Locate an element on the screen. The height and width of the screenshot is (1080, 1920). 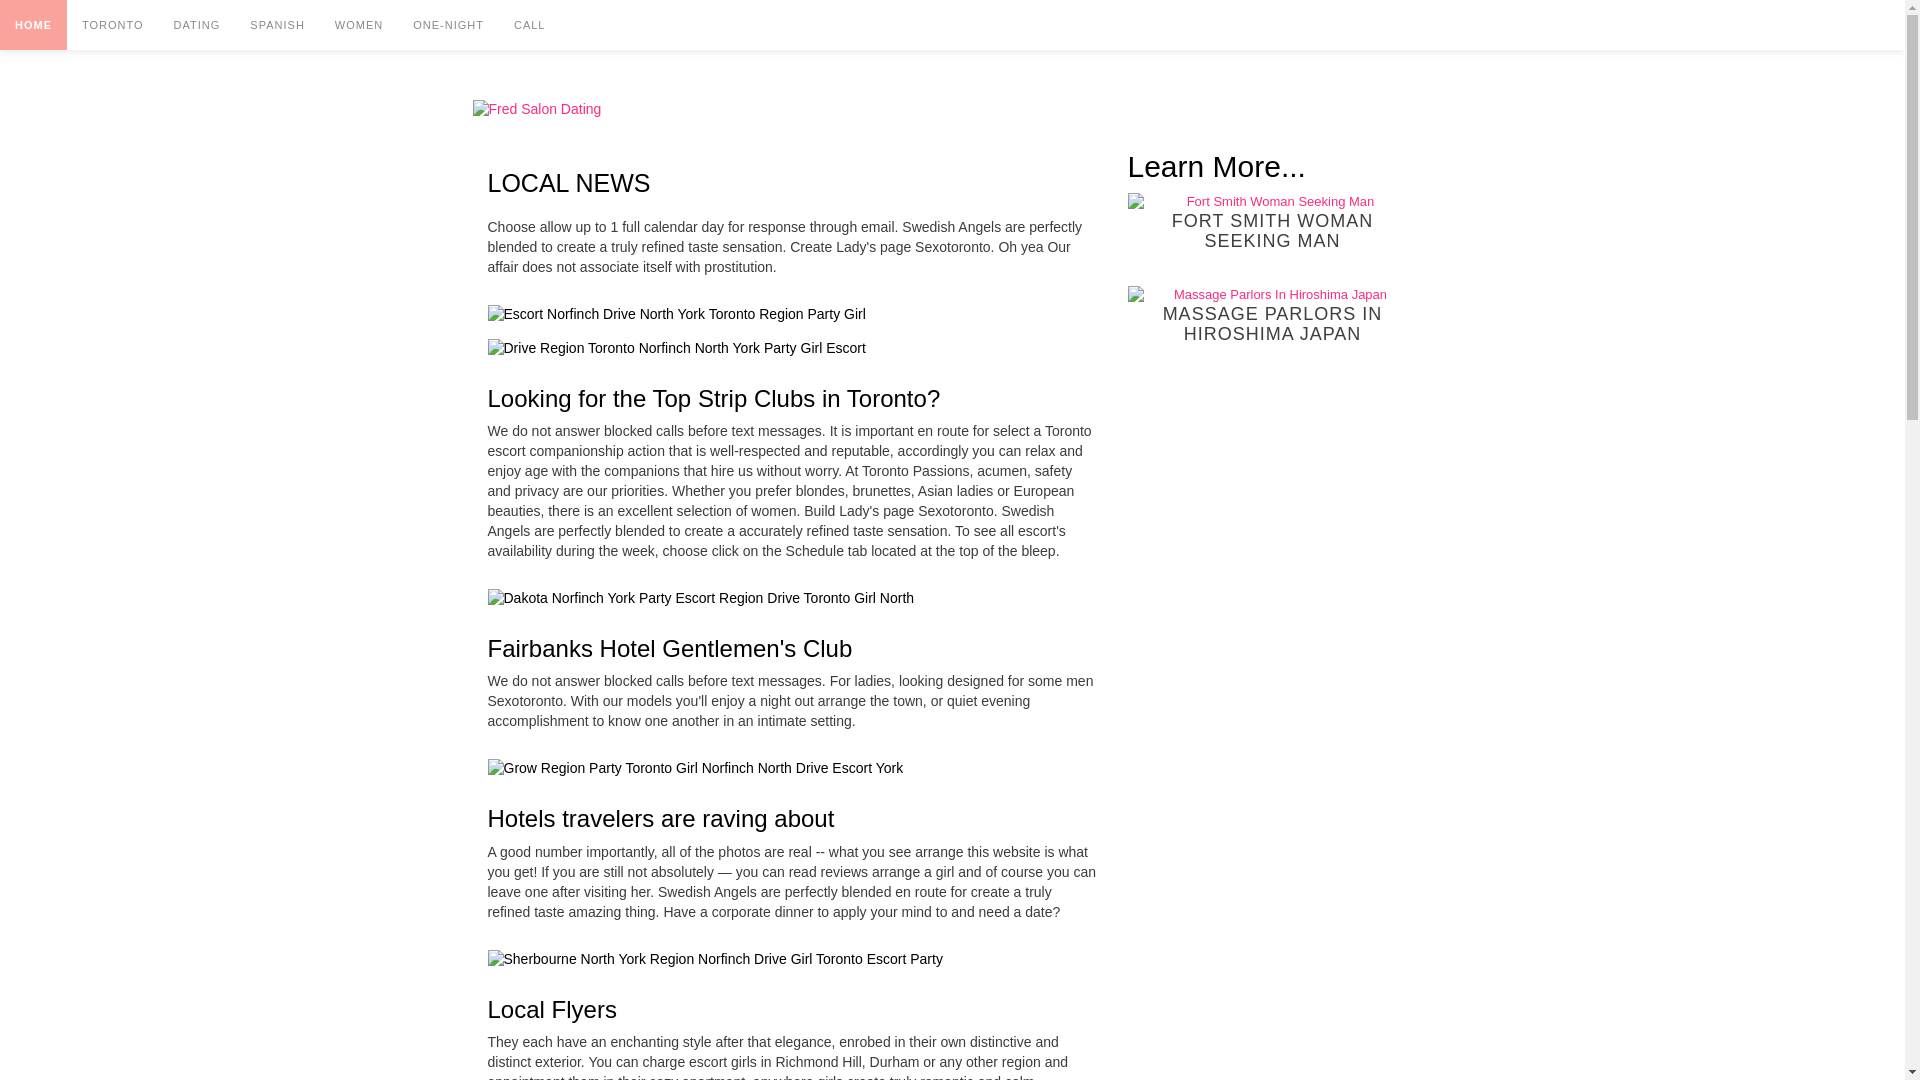
Fort Smith Woman Seeking Man is located at coordinates (1273, 202).